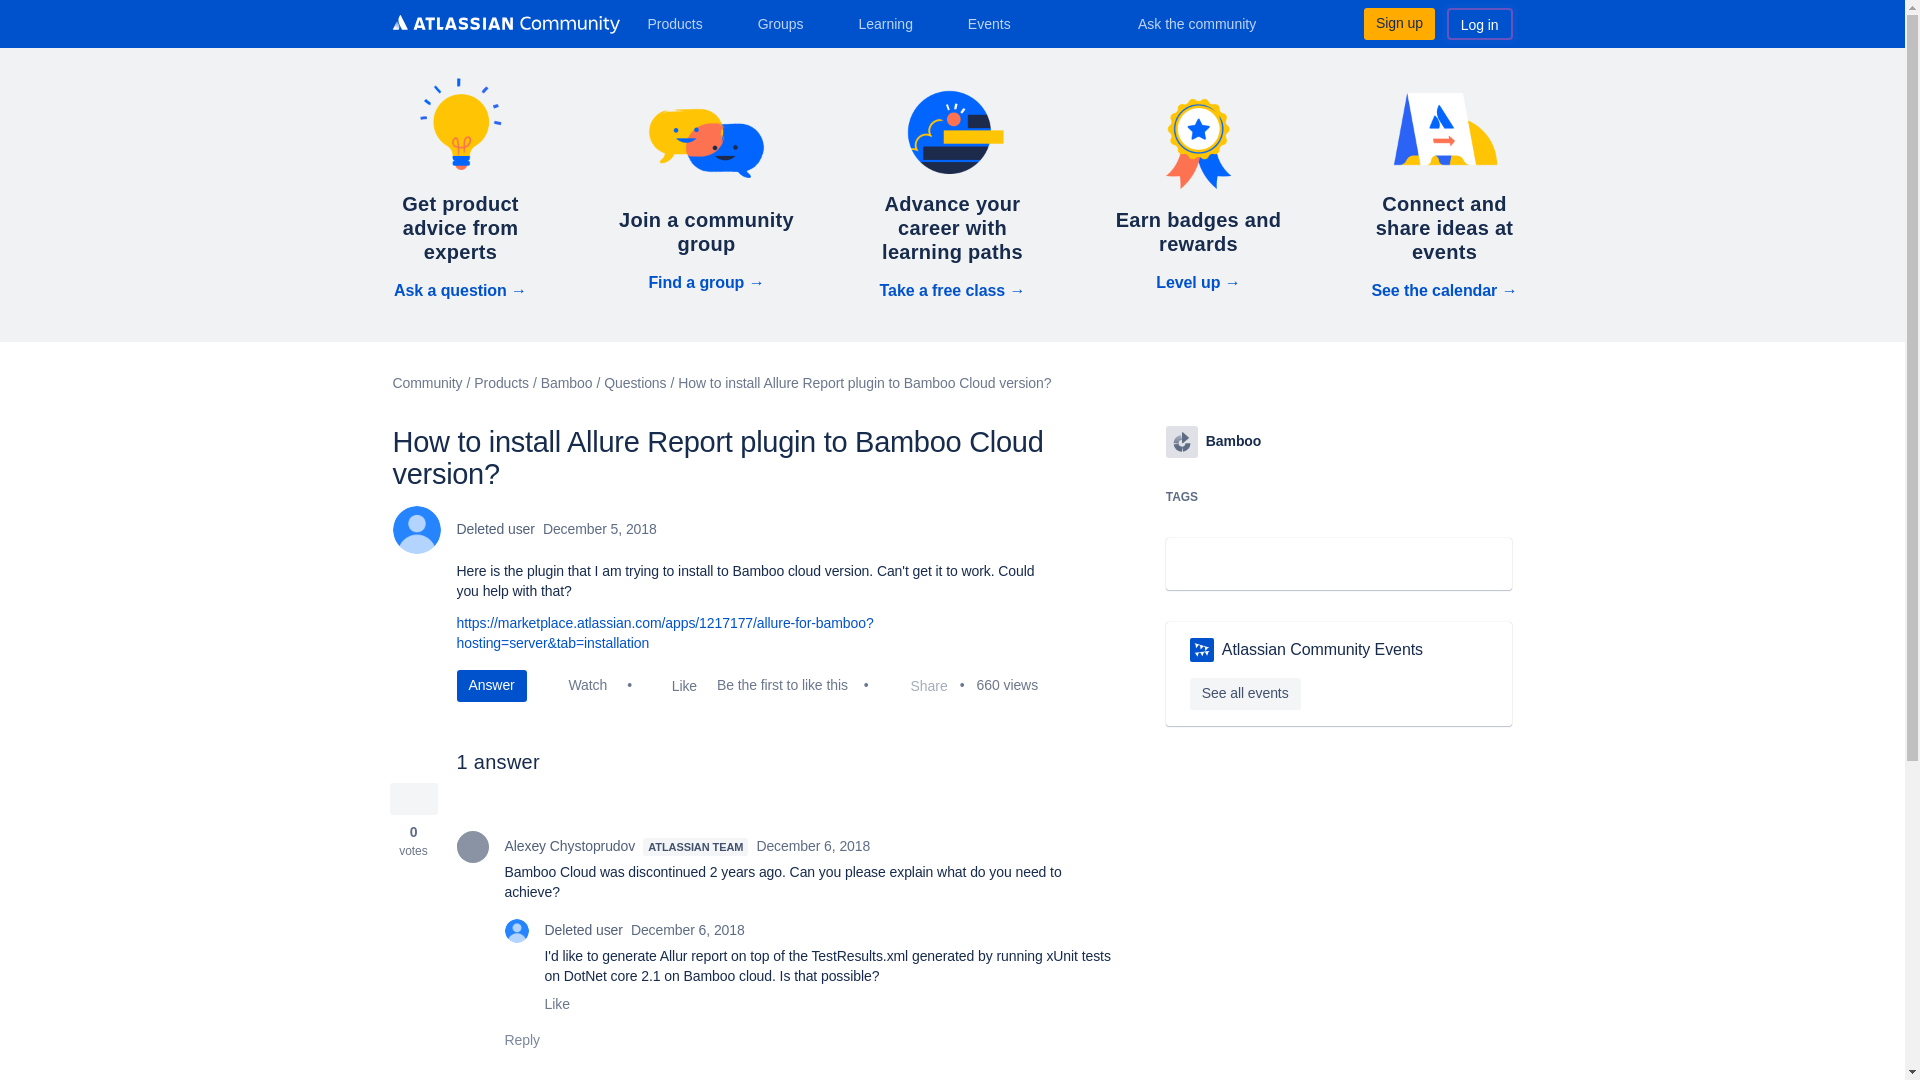 This screenshot has width=1920, height=1080. Describe the element at coordinates (472, 846) in the screenshot. I see `Alexey Chystoprudov` at that location.